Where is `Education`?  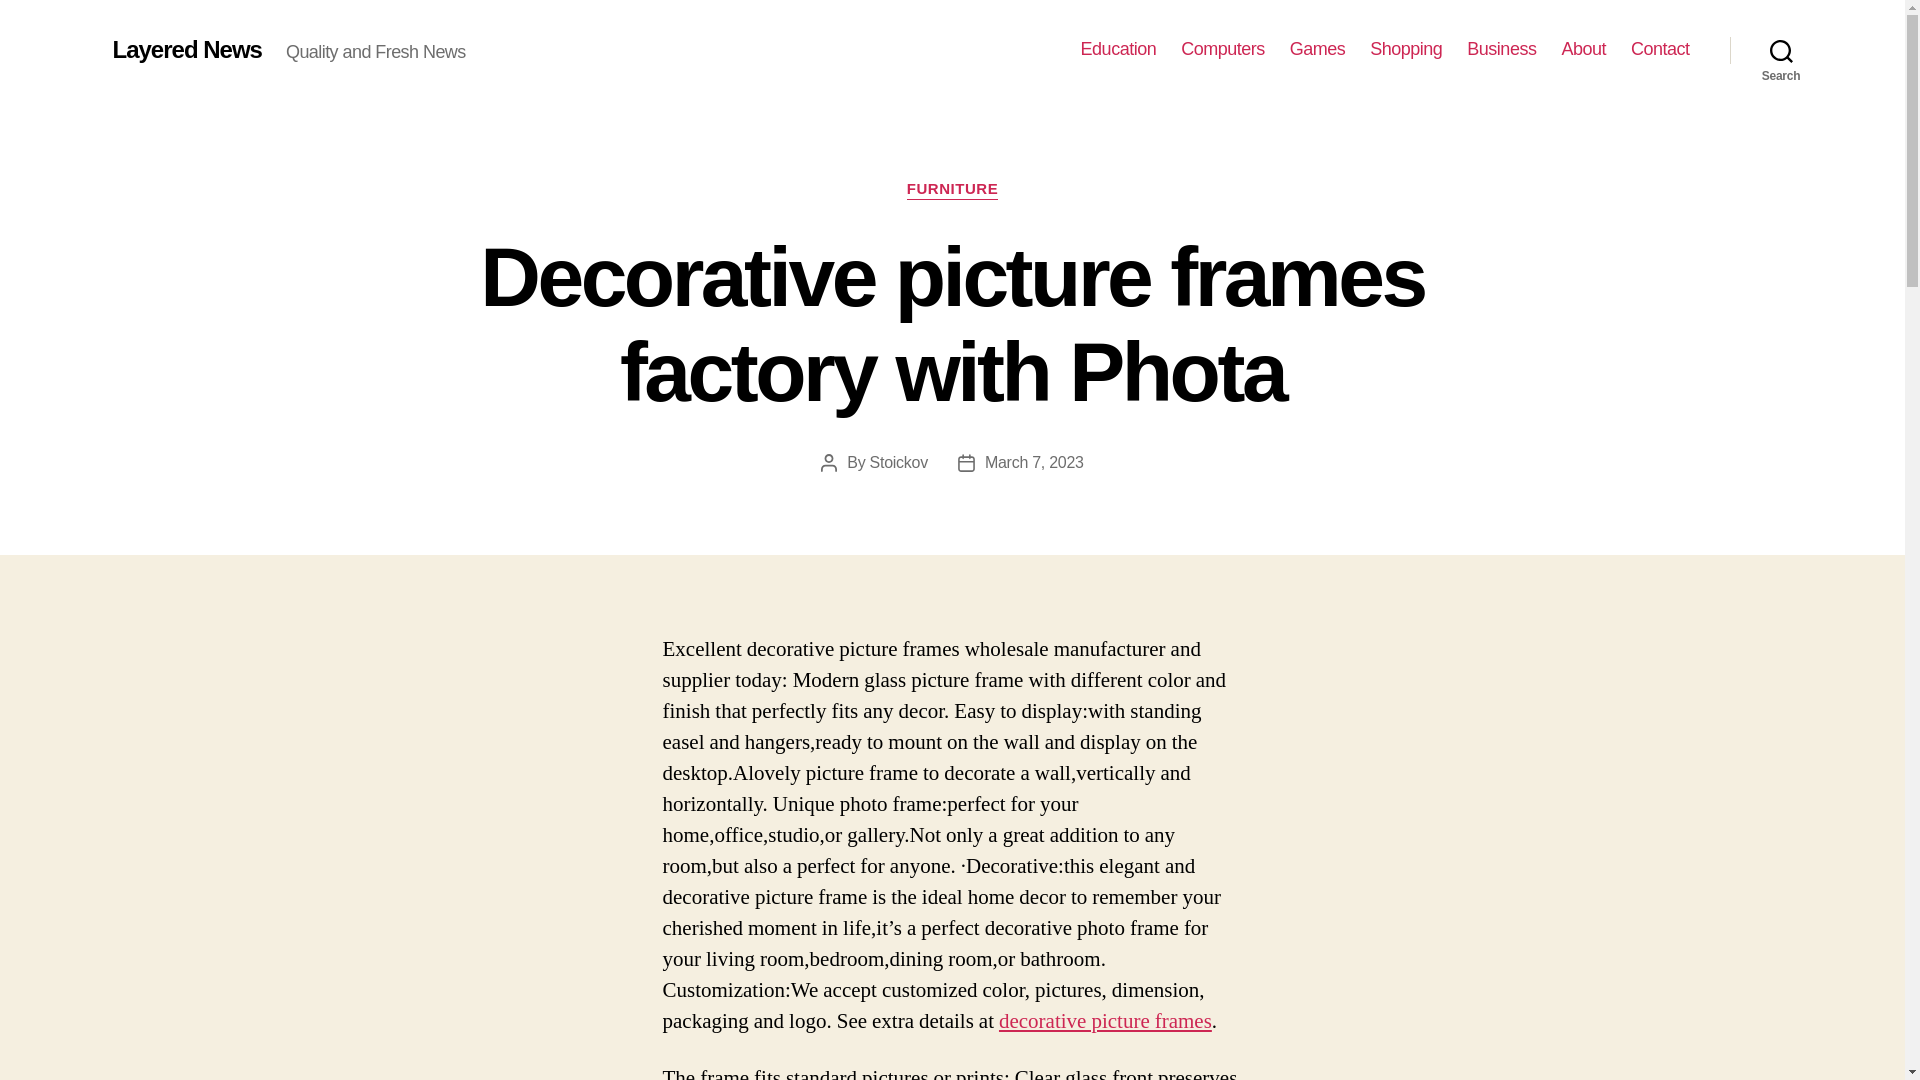 Education is located at coordinates (1118, 49).